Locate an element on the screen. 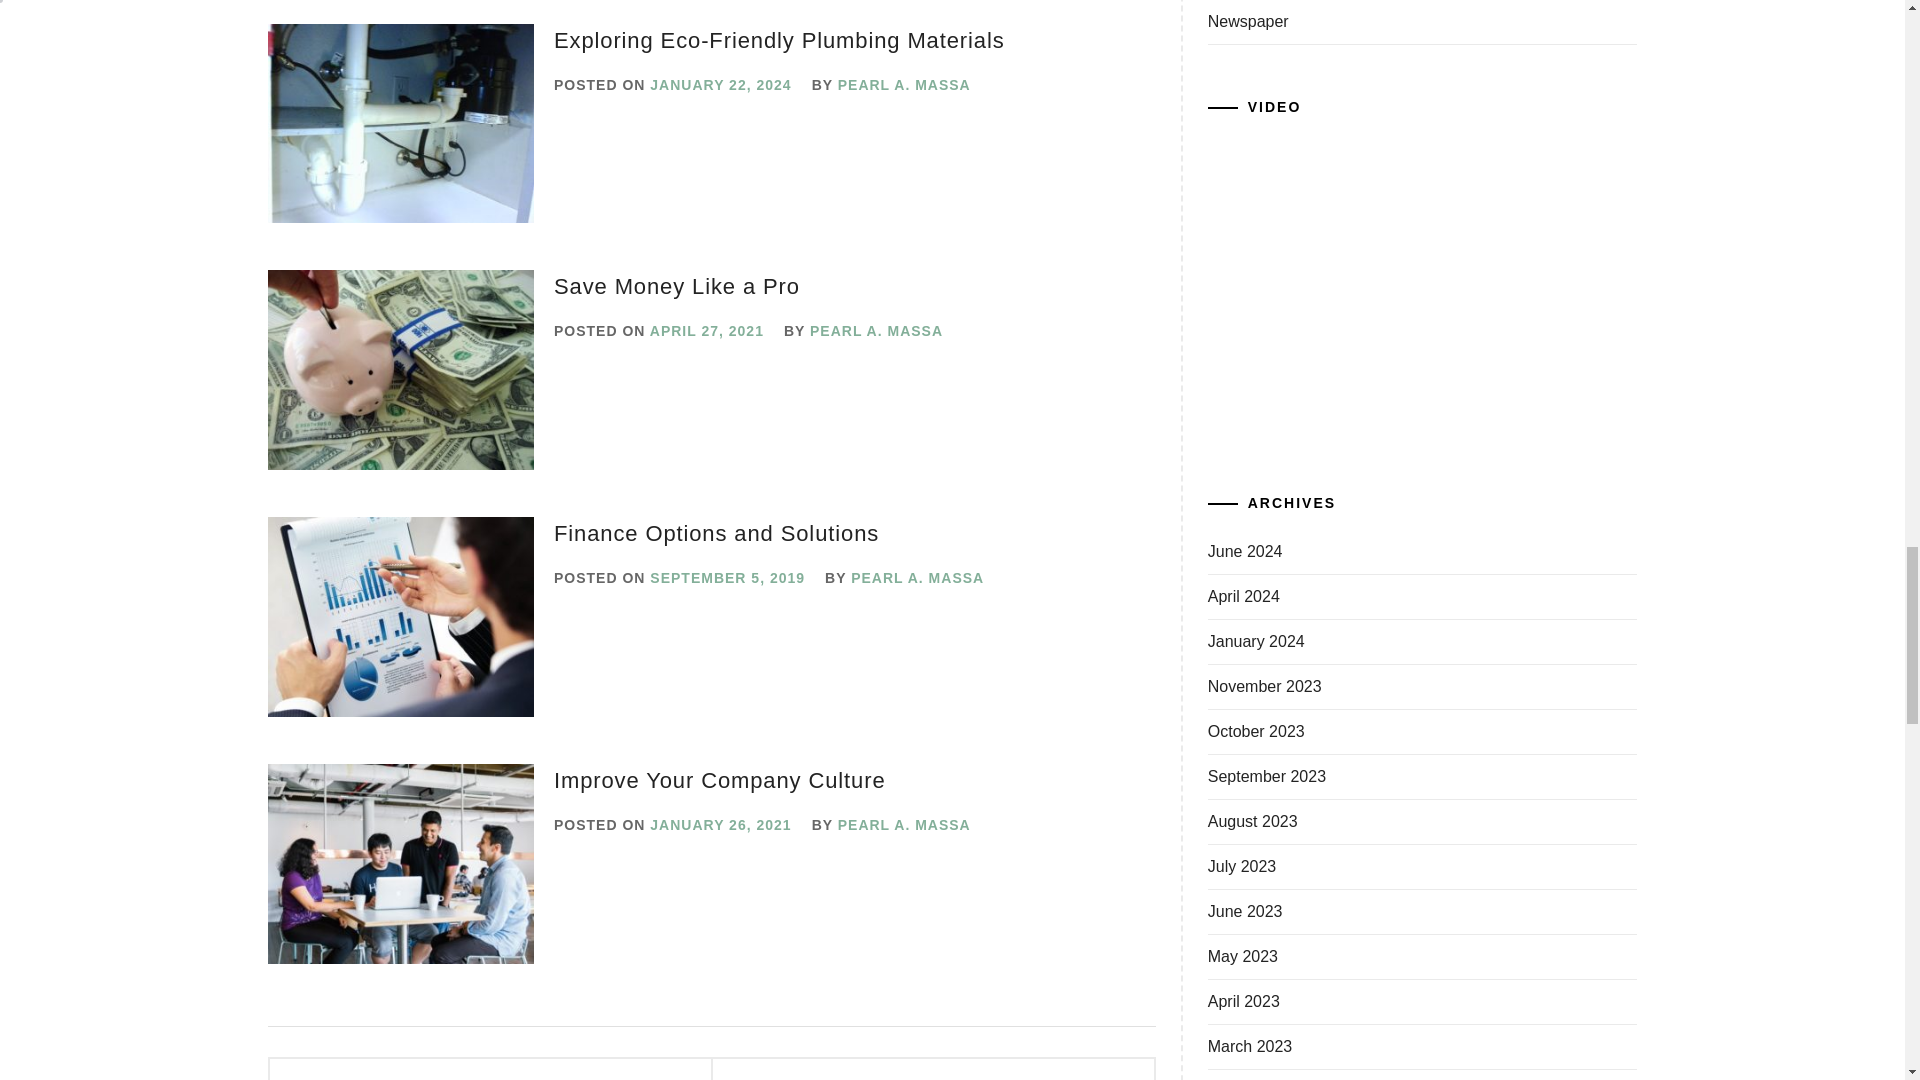  Save Money Like a Pro is located at coordinates (677, 286).